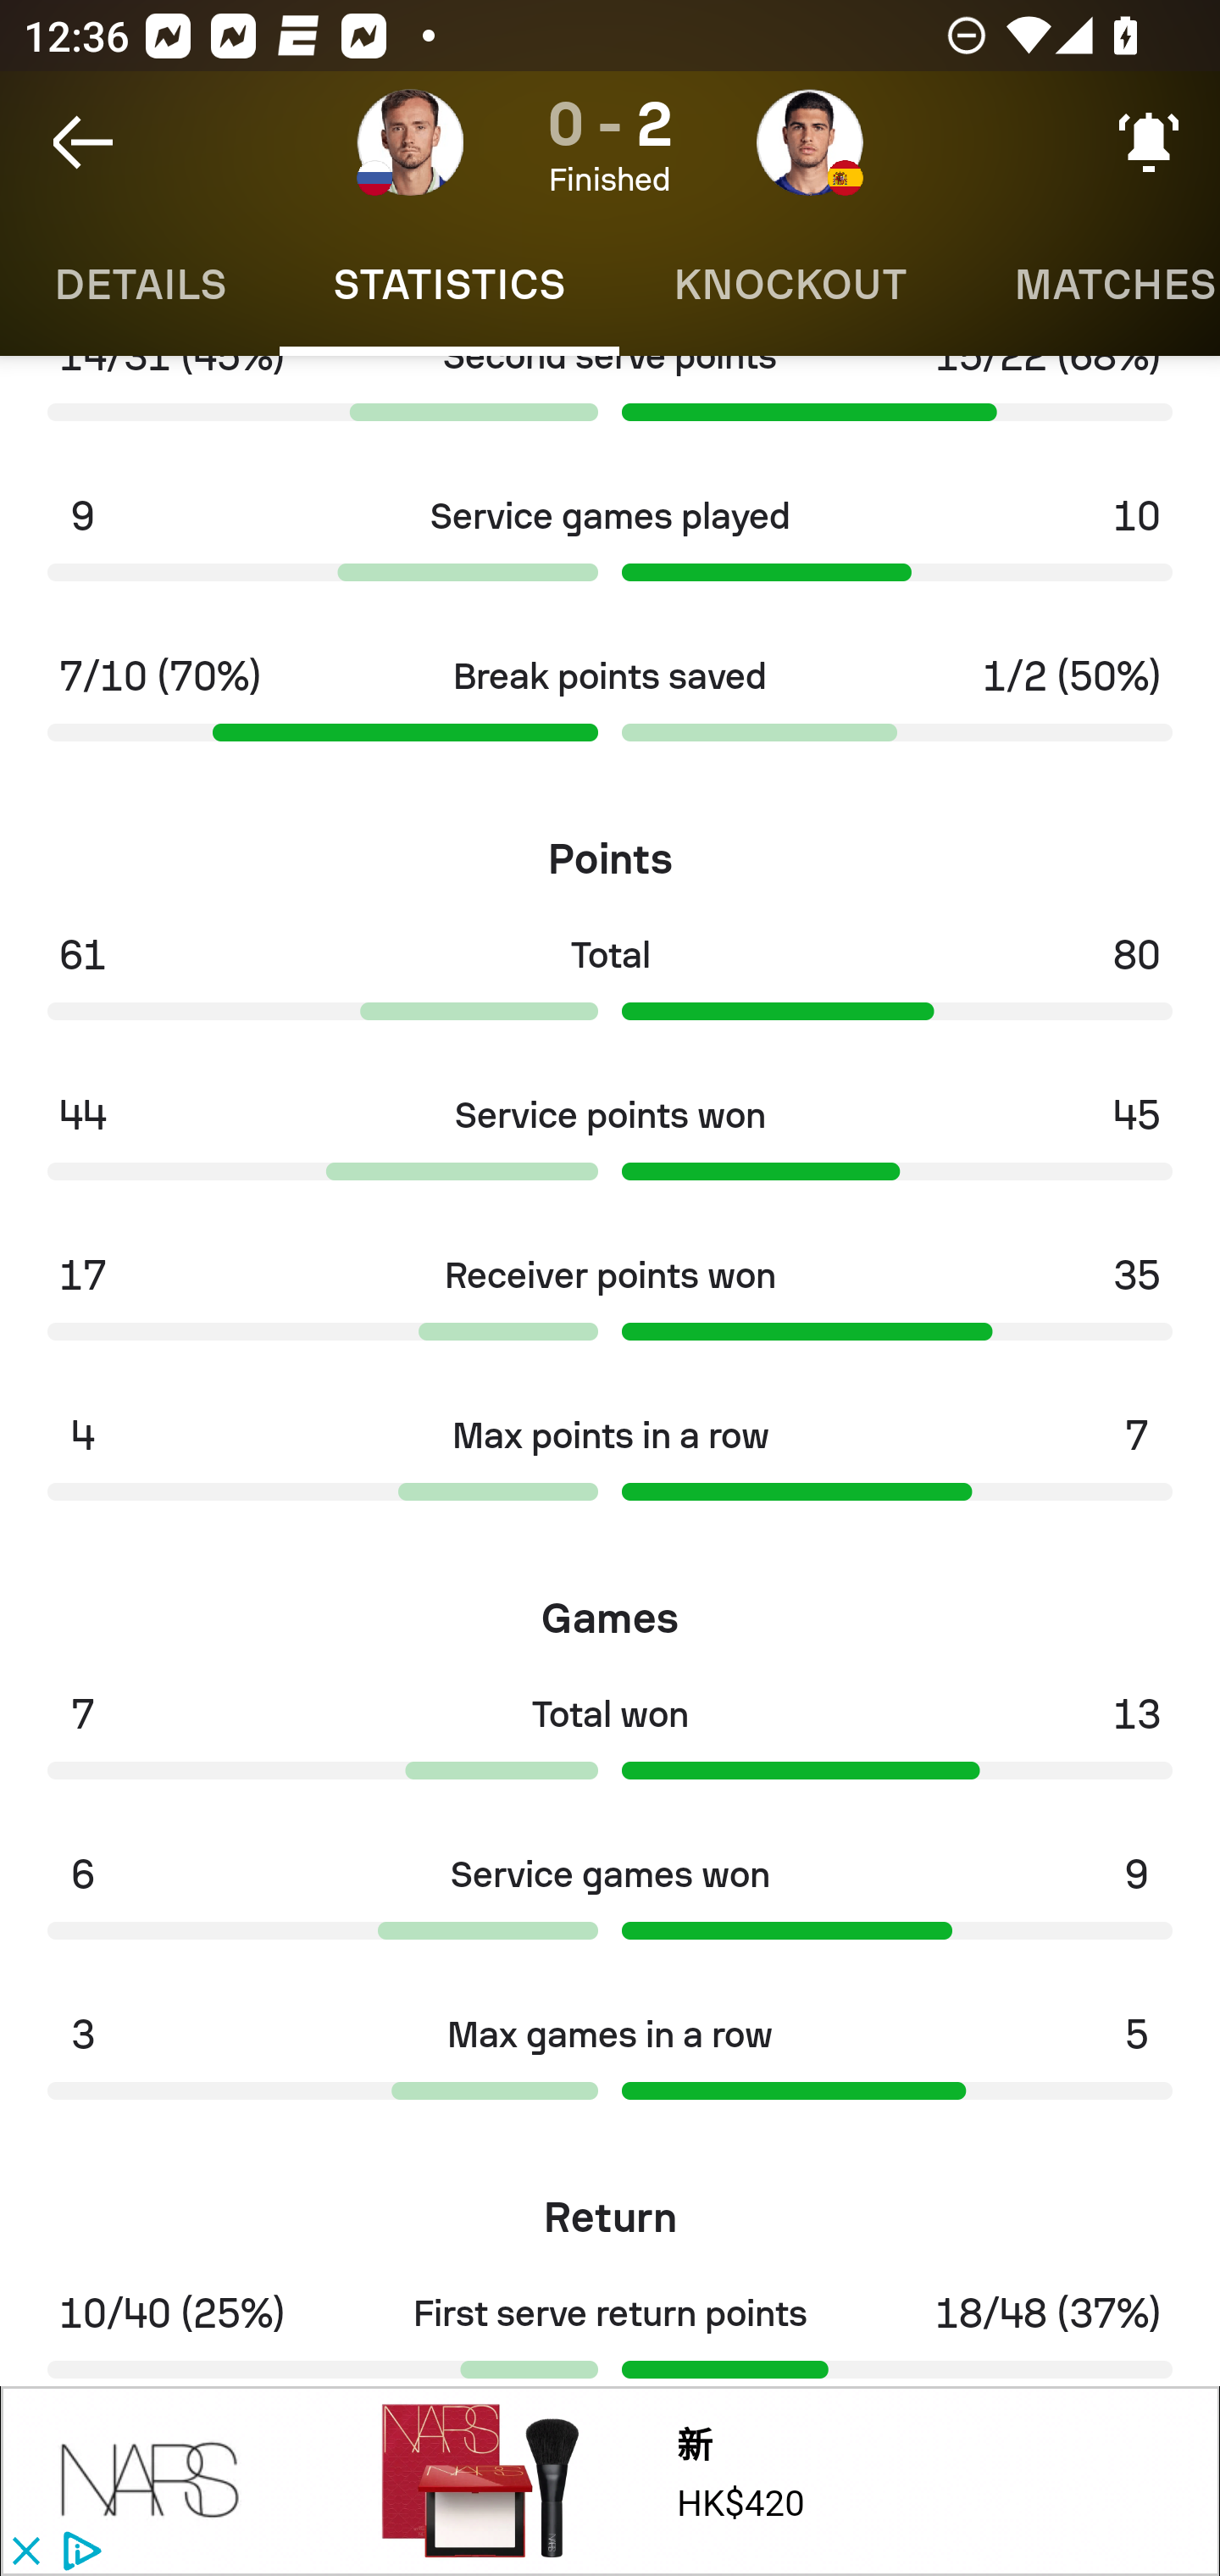 The image size is (1220, 2576). What do you see at coordinates (610, 847) in the screenshot?
I see `Points` at bounding box center [610, 847].